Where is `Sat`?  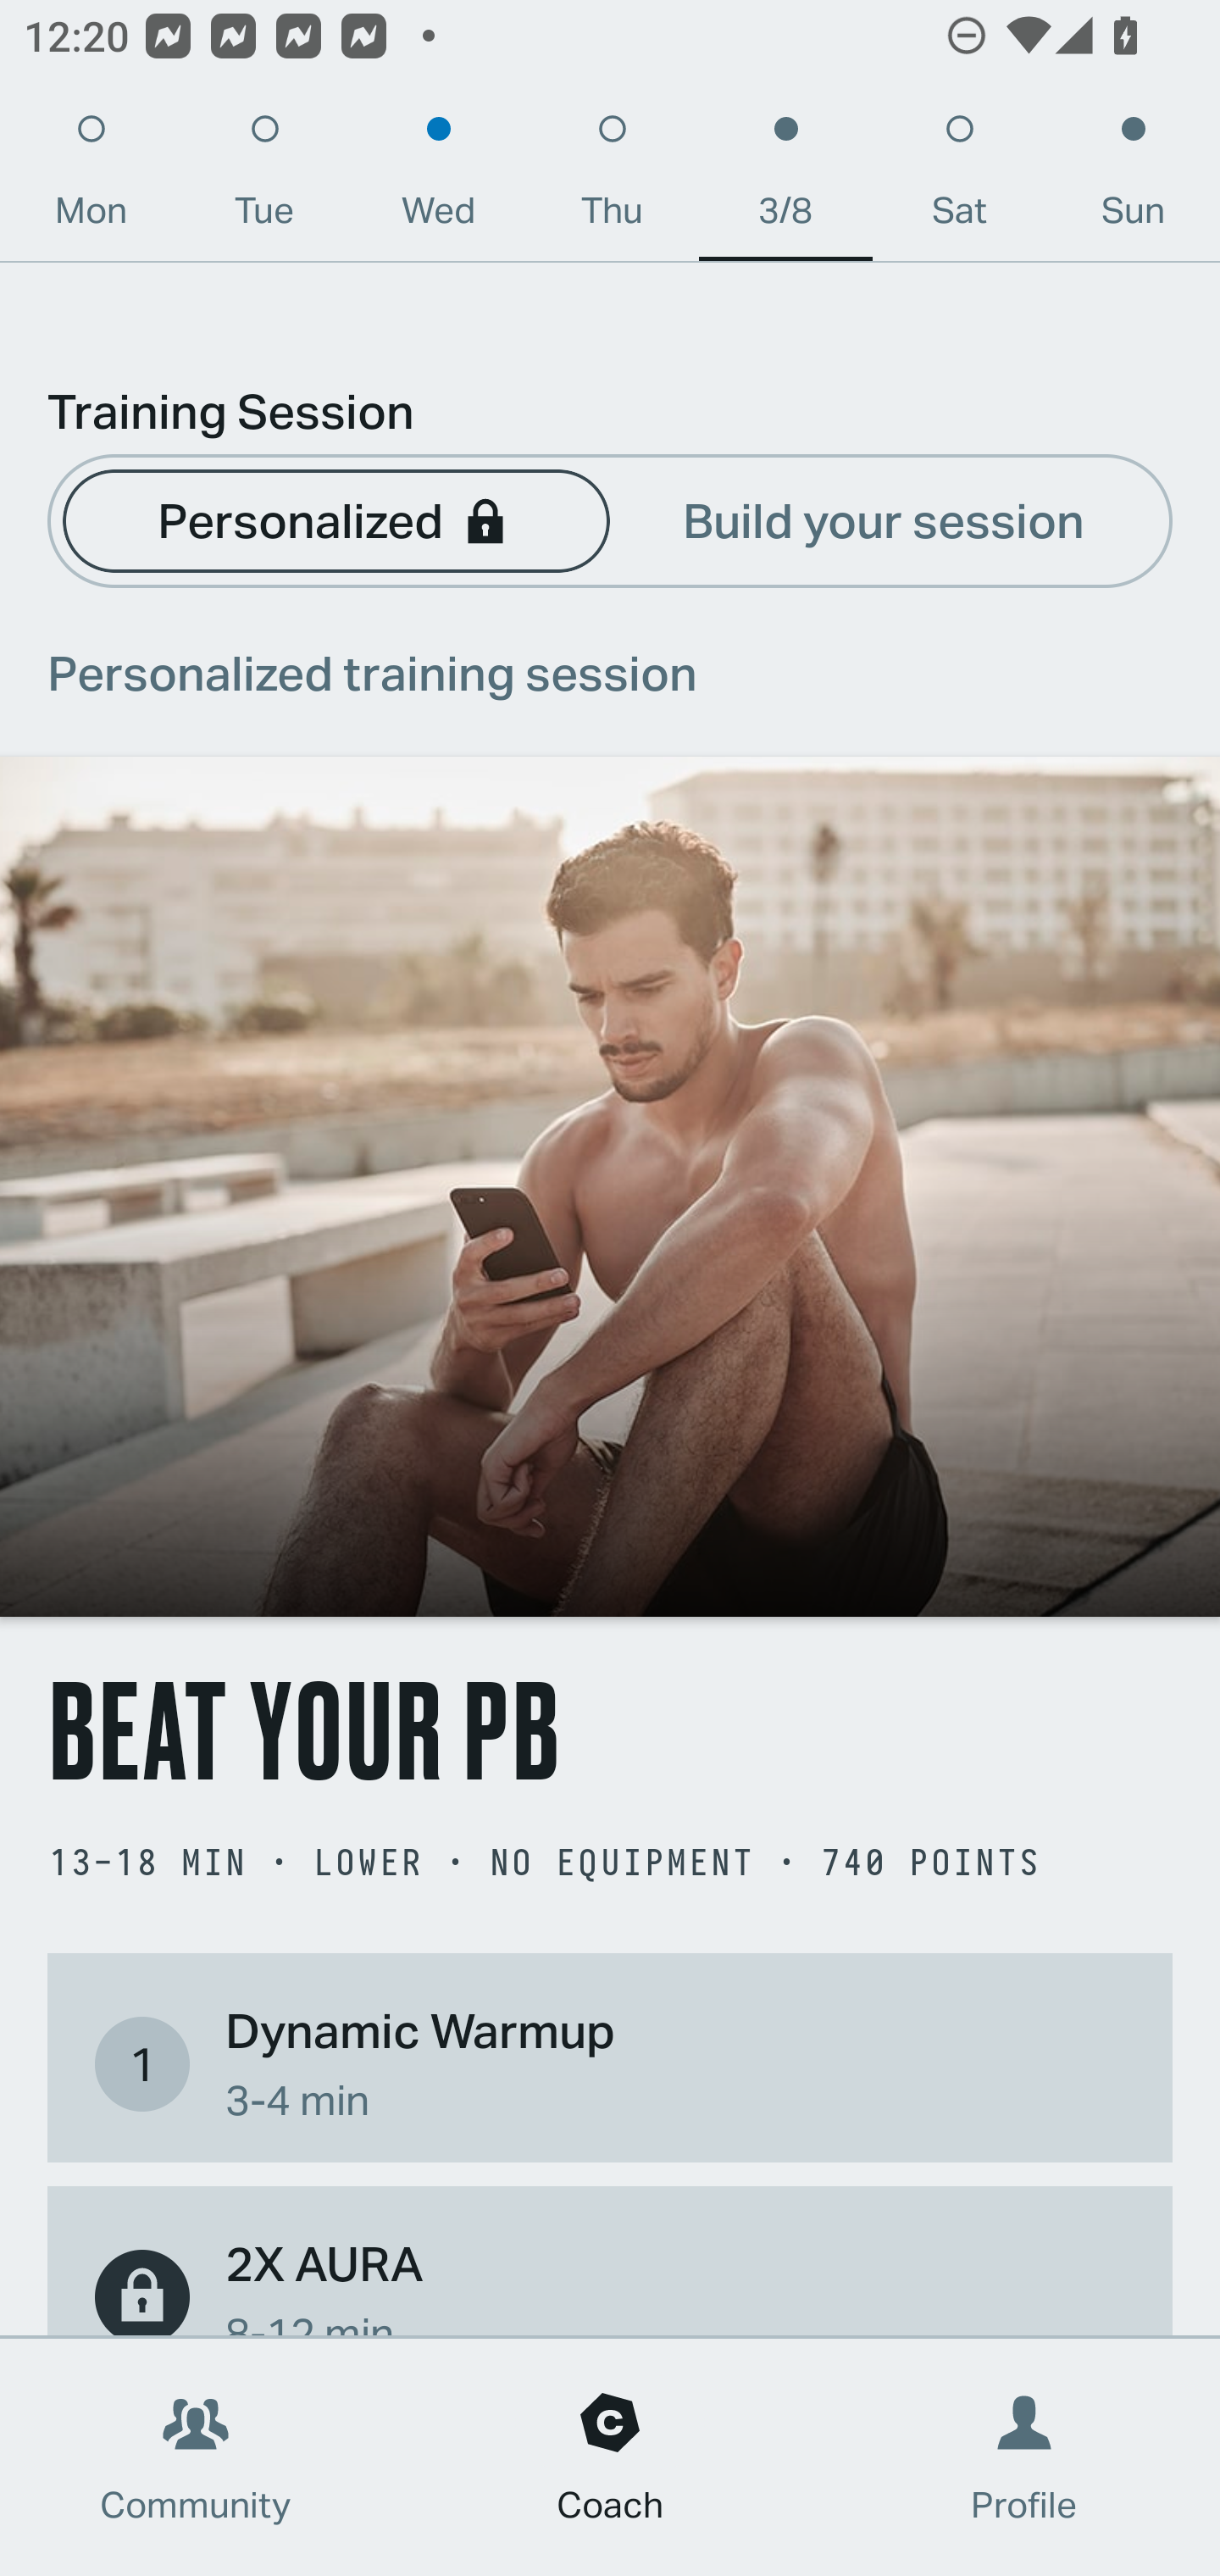
Sat is located at coordinates (959, 178).